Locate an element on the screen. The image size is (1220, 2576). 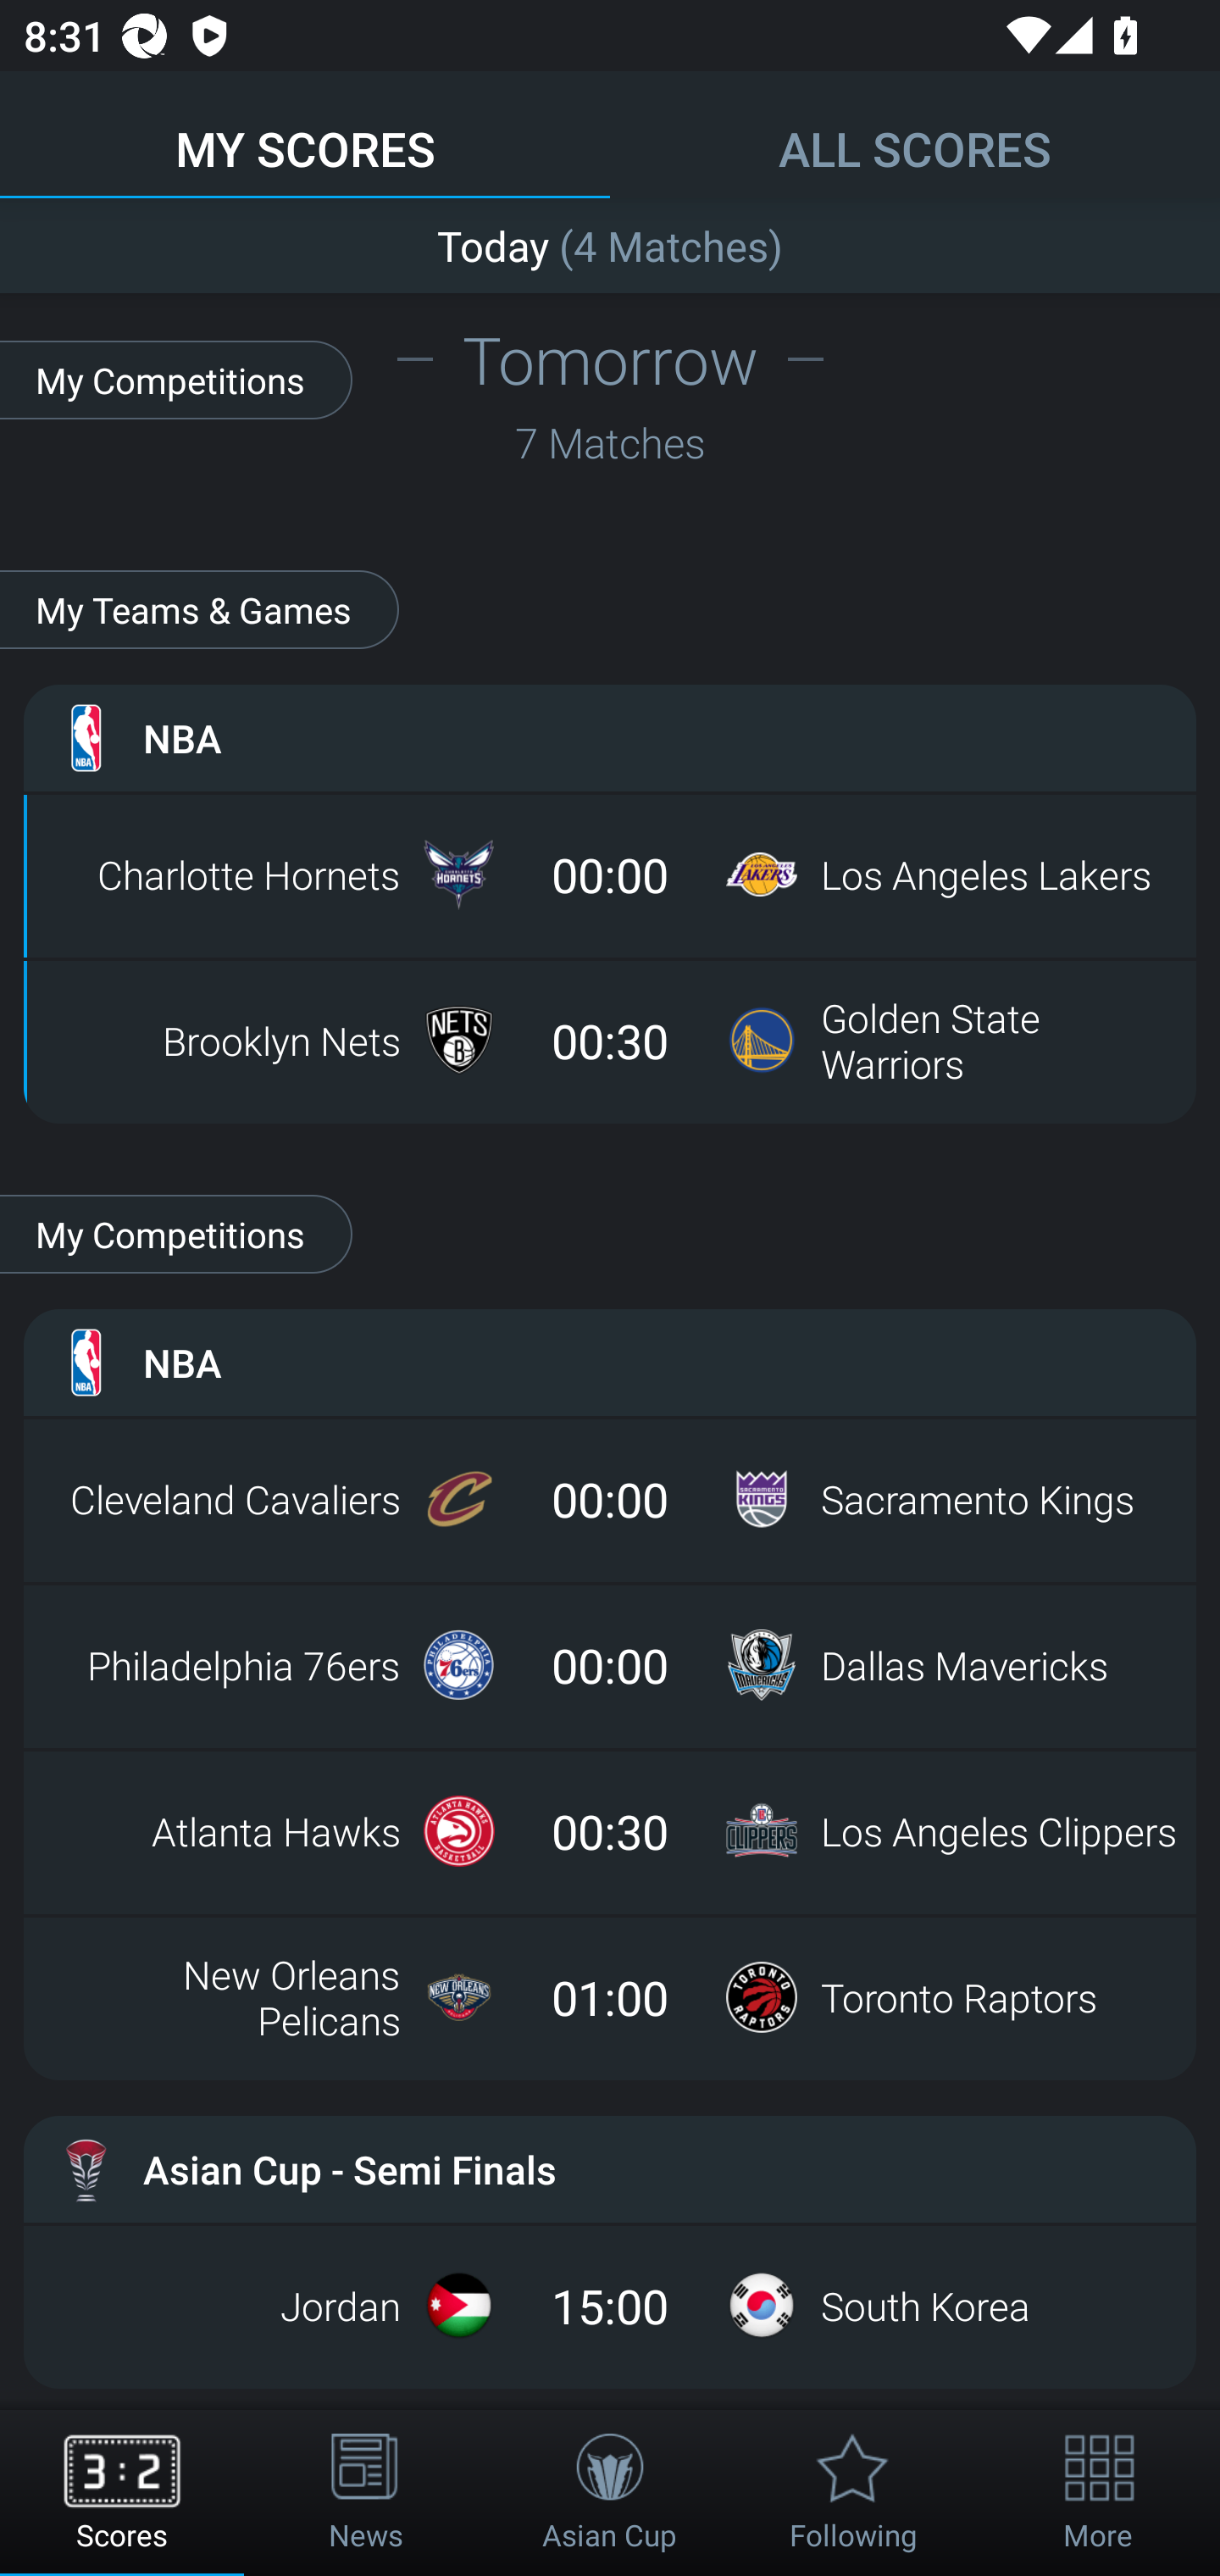
NBA is located at coordinates (610, 1363).